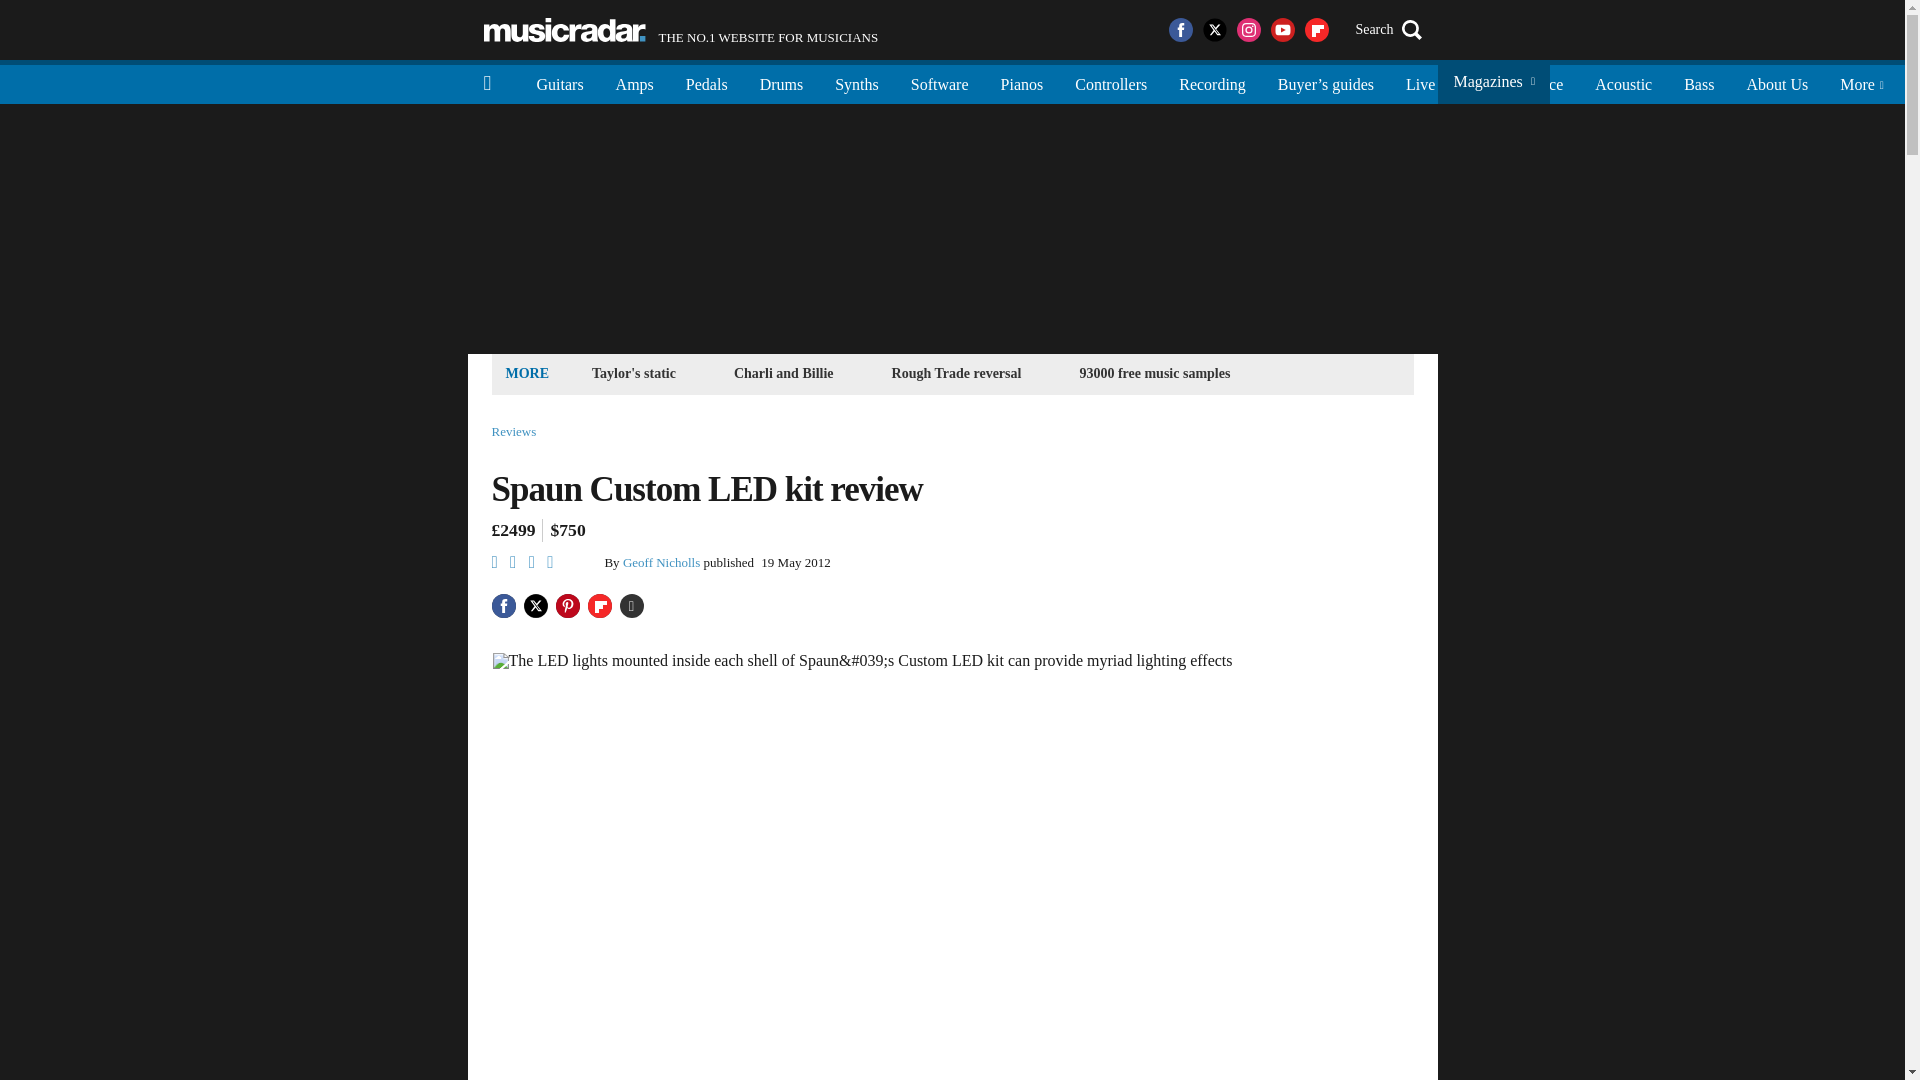 This screenshot has height=1080, width=1920. Describe the element at coordinates (1776, 82) in the screenshot. I see `About Us` at that location.